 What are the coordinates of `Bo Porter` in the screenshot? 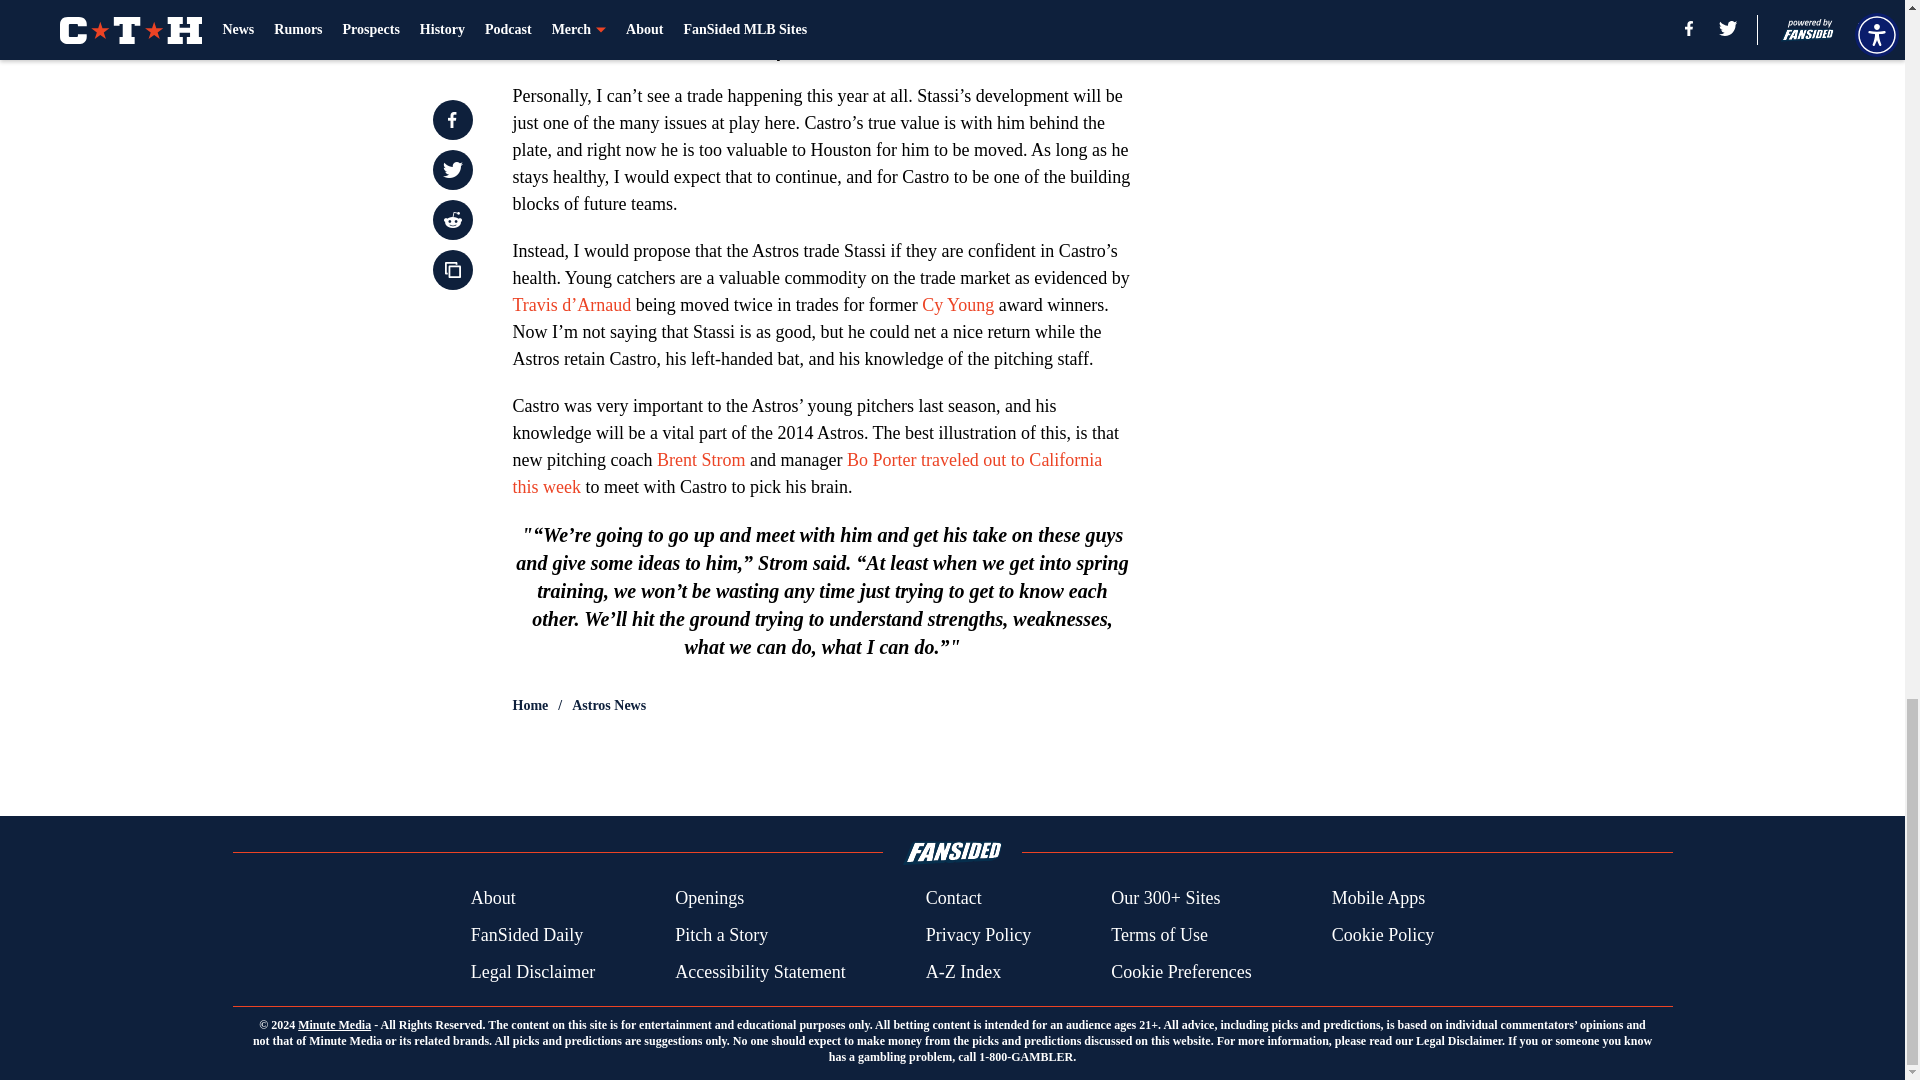 It's located at (882, 460).